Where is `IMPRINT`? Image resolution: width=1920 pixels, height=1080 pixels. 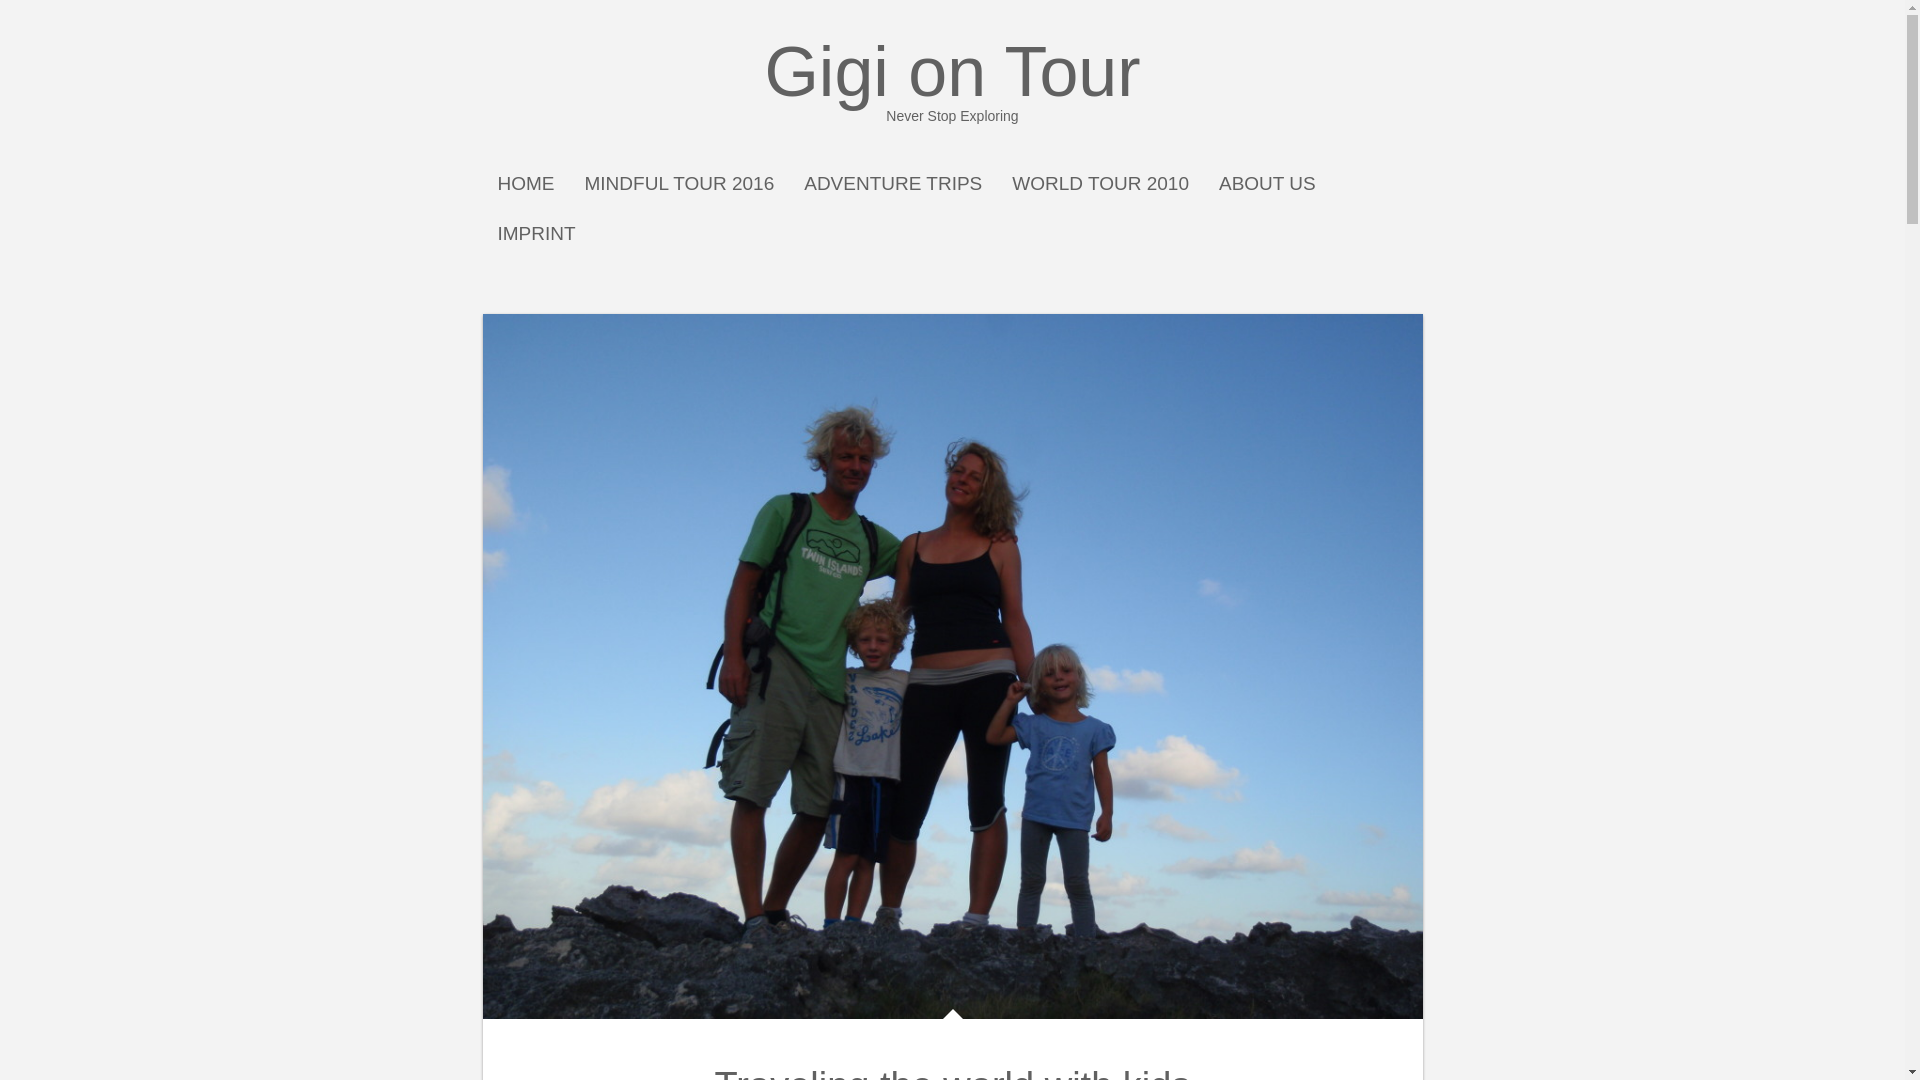
IMPRINT is located at coordinates (952, 80).